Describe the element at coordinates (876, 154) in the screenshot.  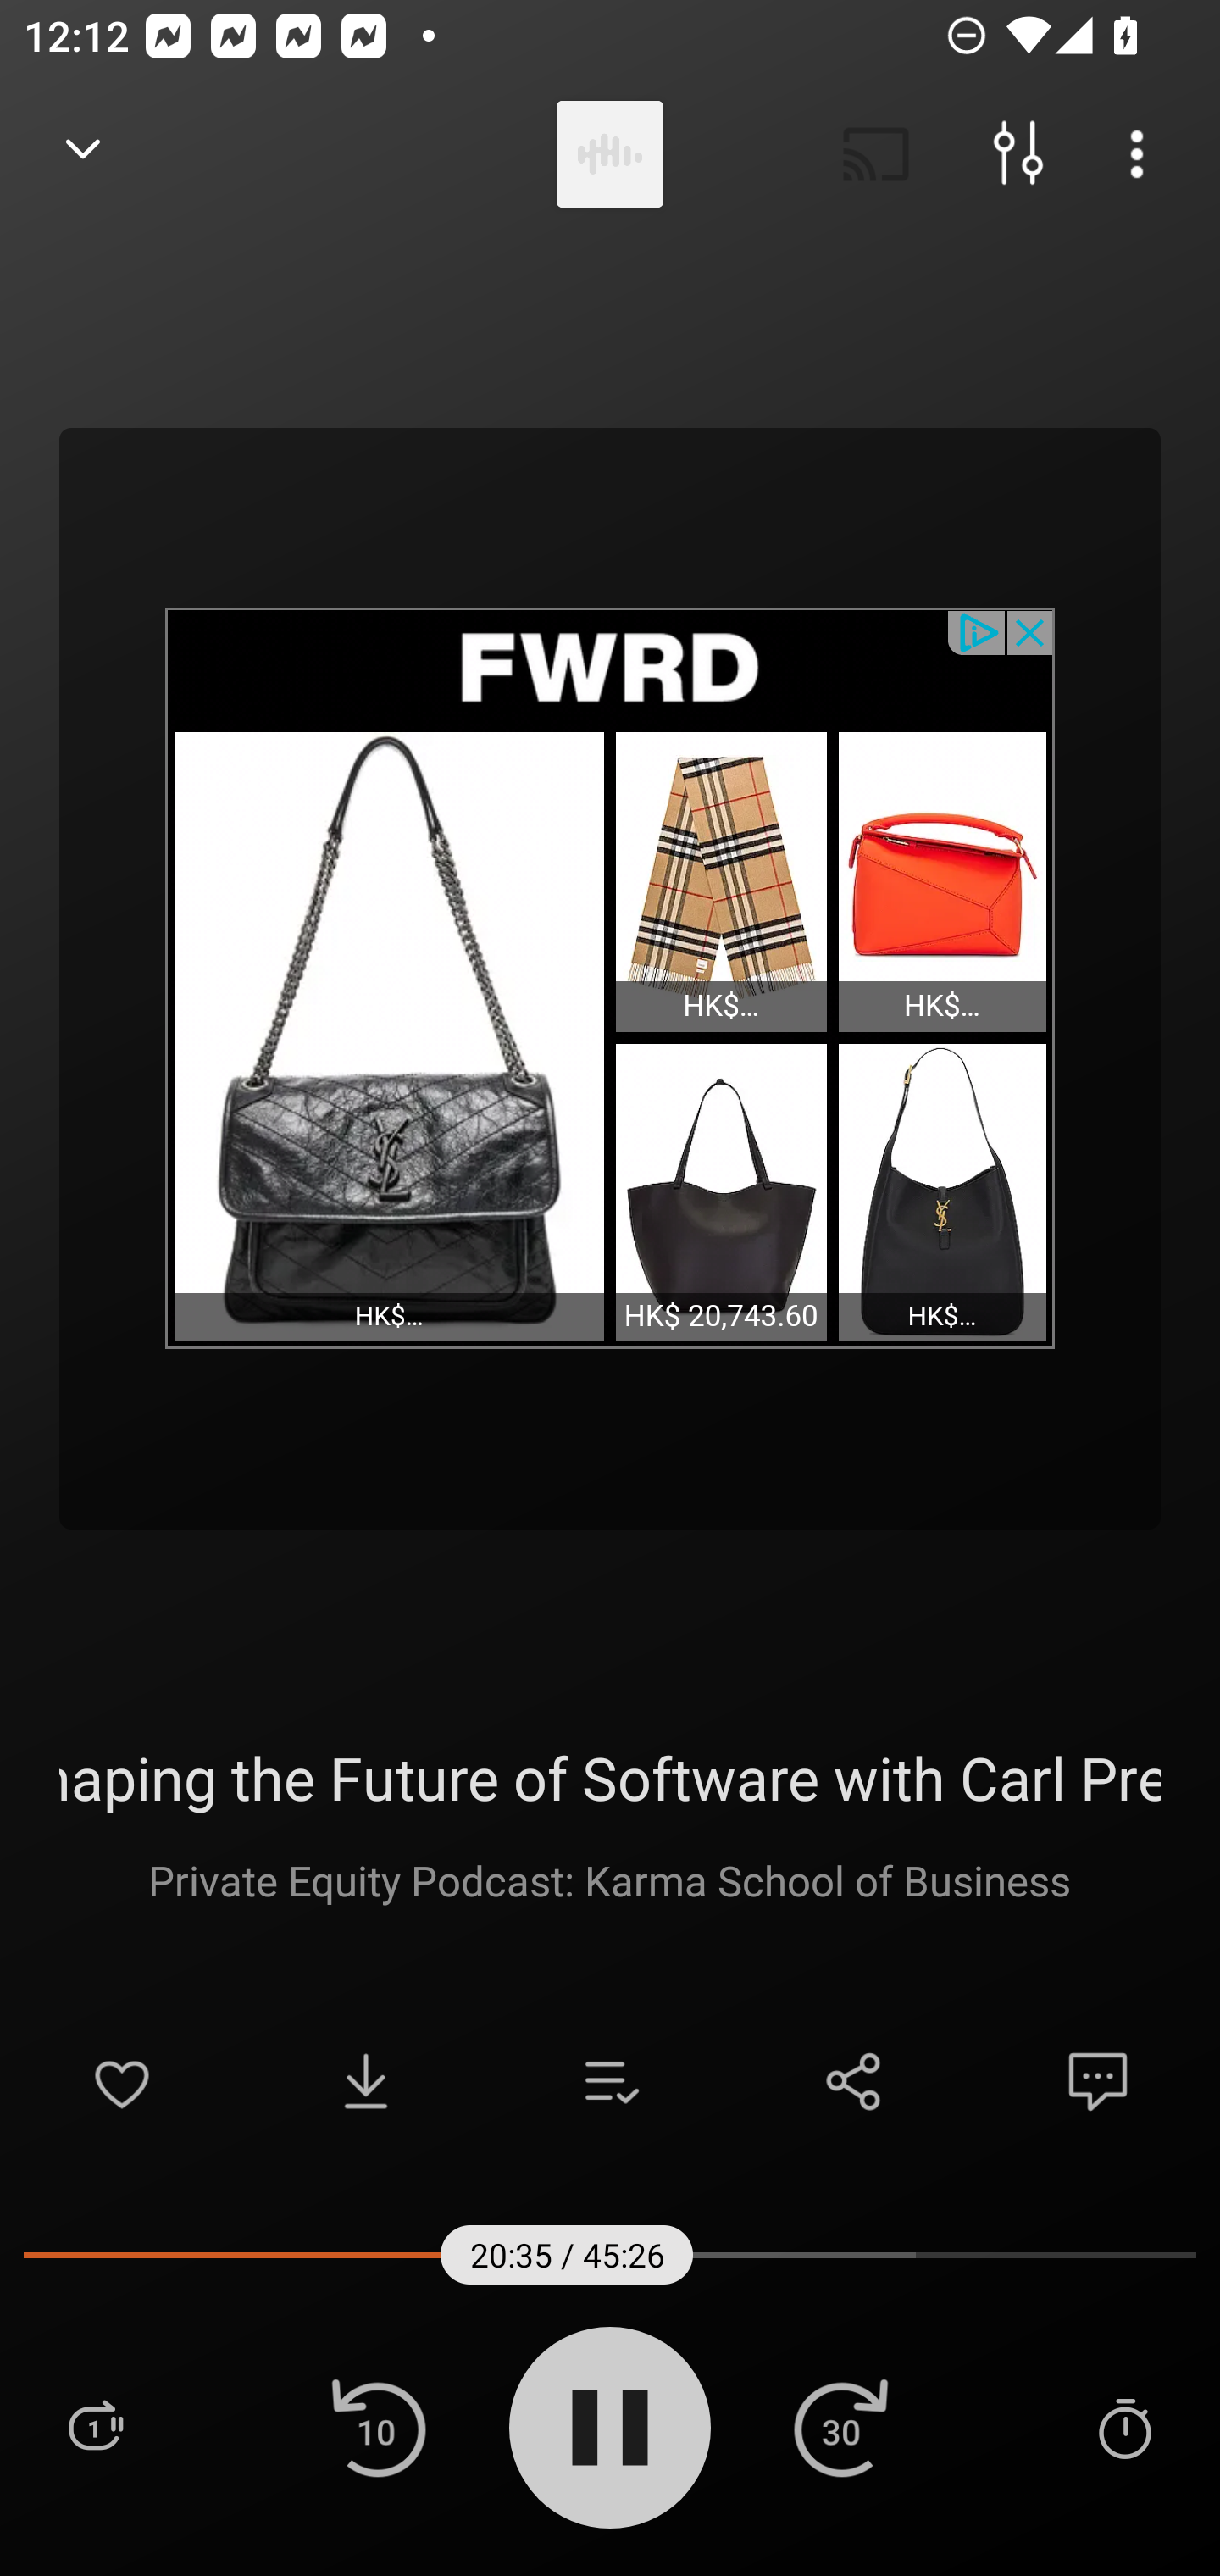
I see `Cast. Disconnected` at that location.